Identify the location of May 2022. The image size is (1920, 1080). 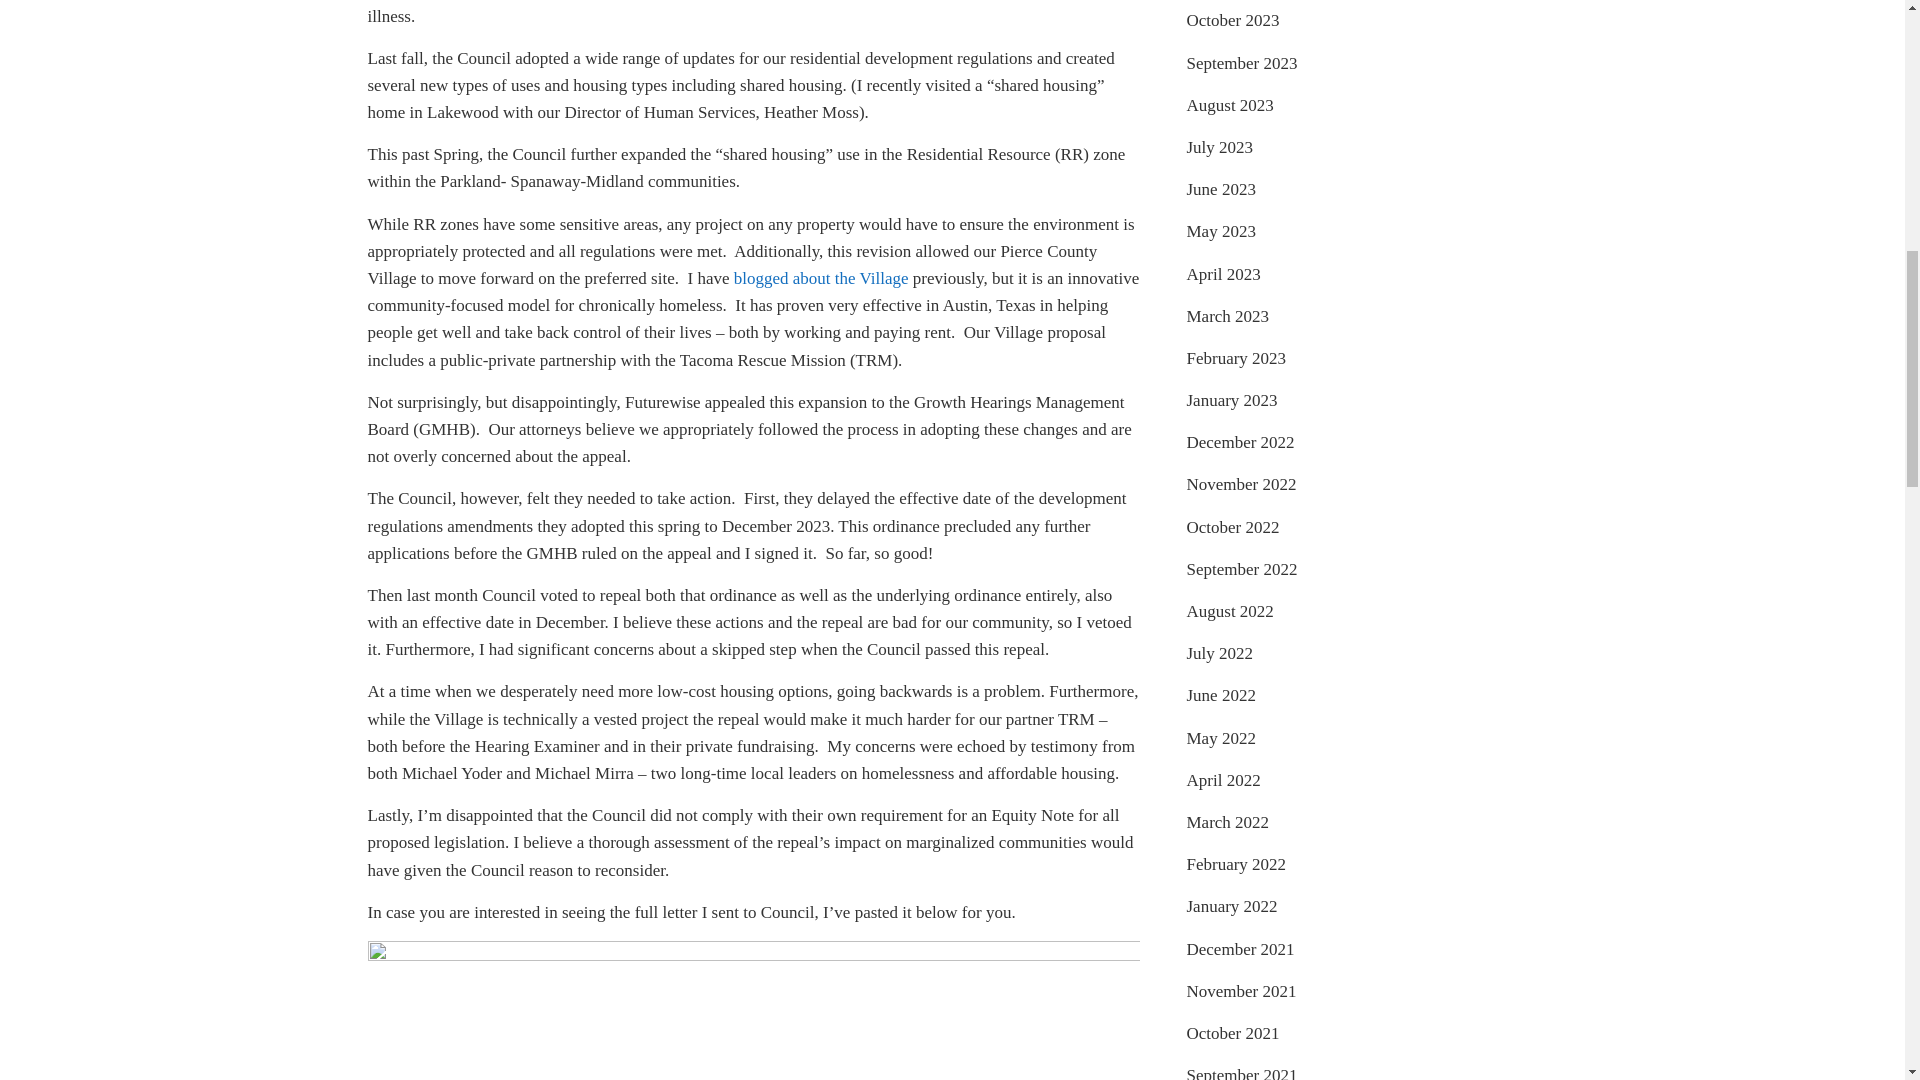
(1220, 738).